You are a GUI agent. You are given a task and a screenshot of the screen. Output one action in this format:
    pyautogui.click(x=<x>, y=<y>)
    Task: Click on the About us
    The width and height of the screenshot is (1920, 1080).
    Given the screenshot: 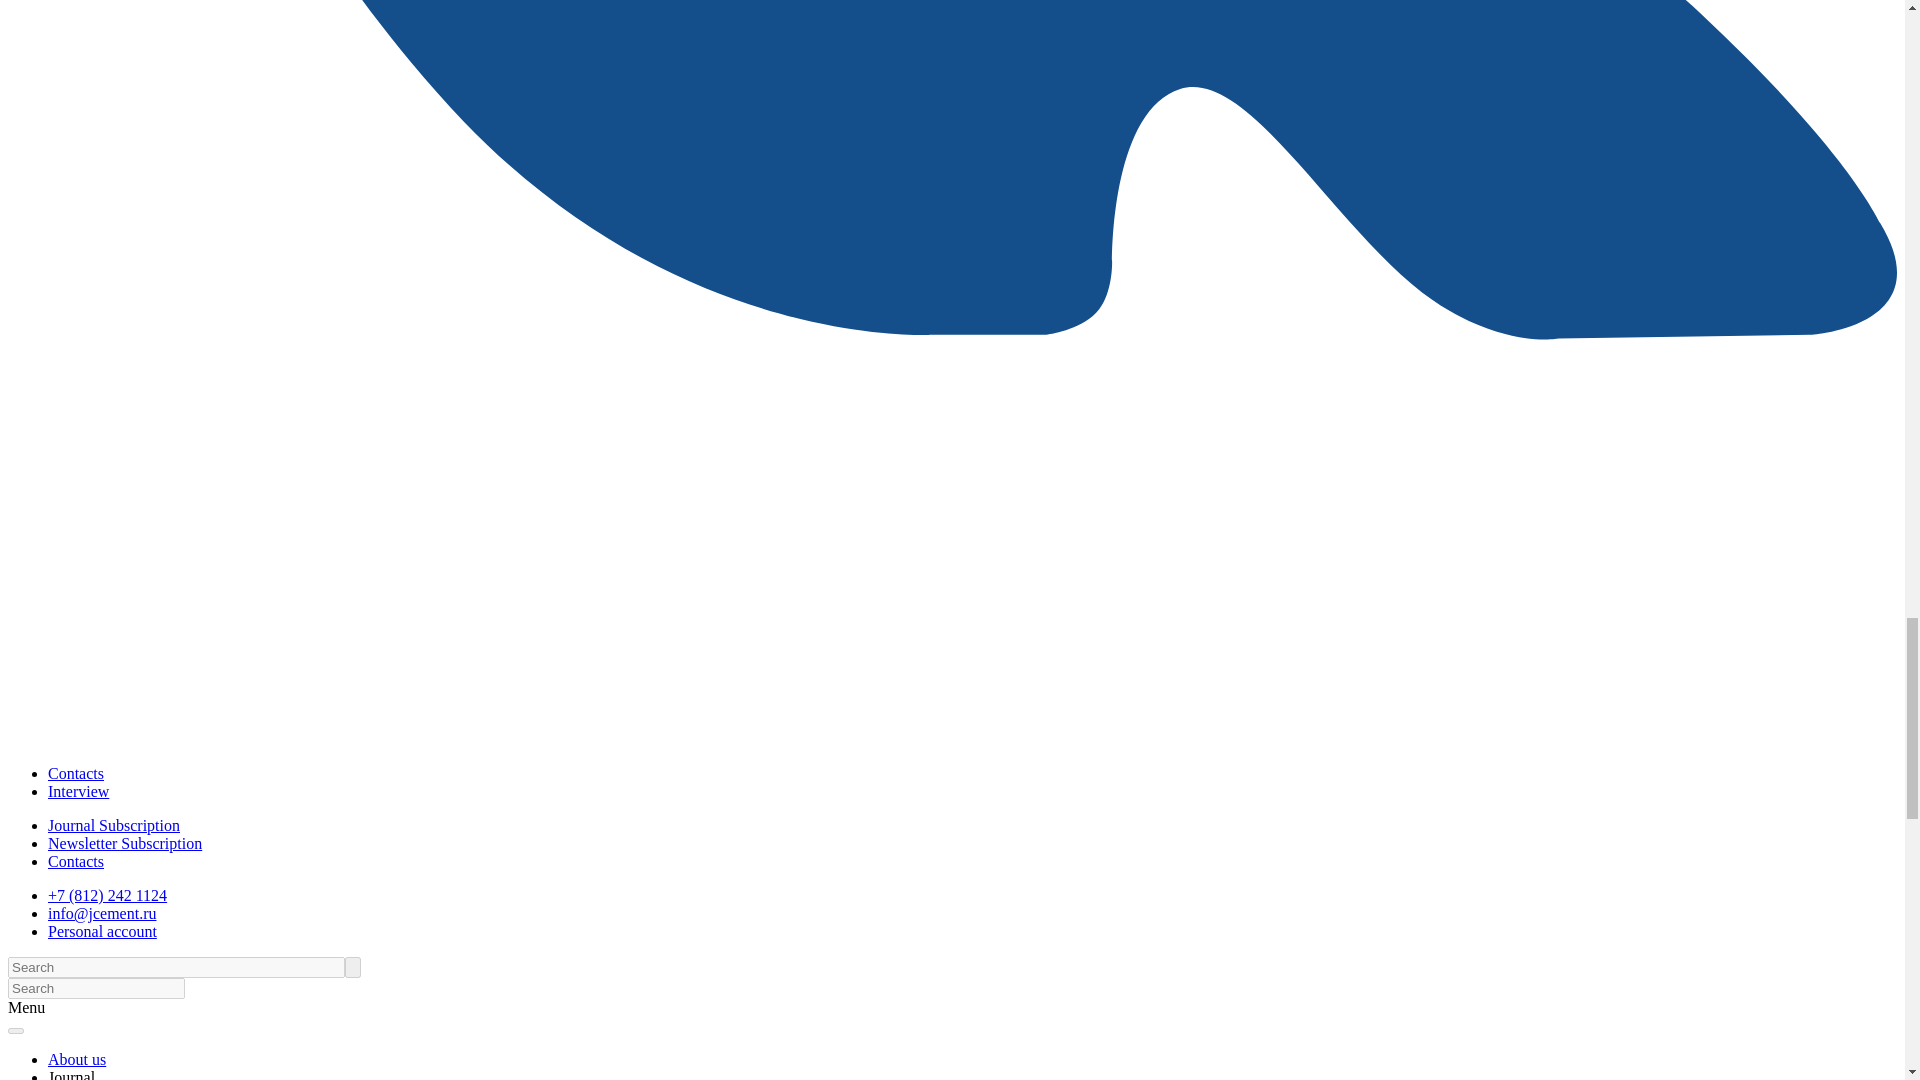 What is the action you would take?
    pyautogui.click(x=76, y=1059)
    